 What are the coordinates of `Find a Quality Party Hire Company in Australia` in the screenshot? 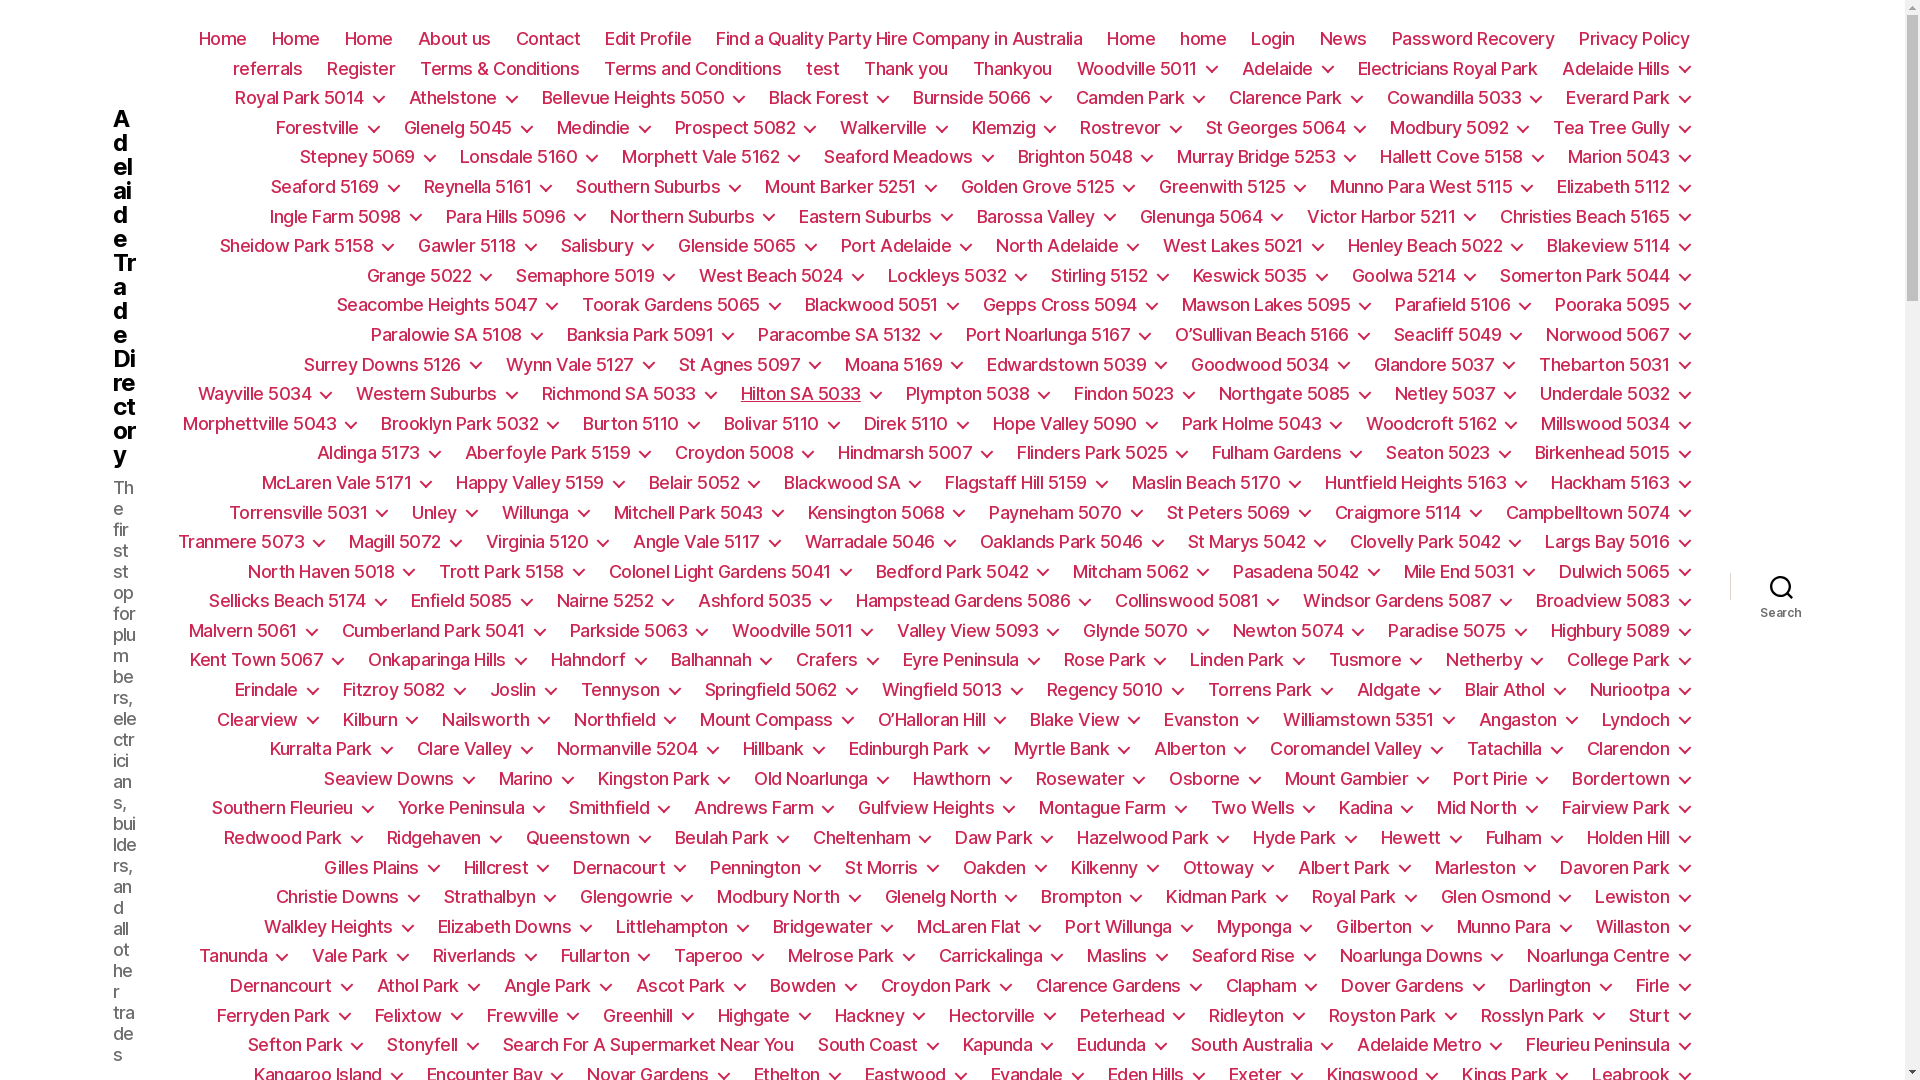 It's located at (899, 39).